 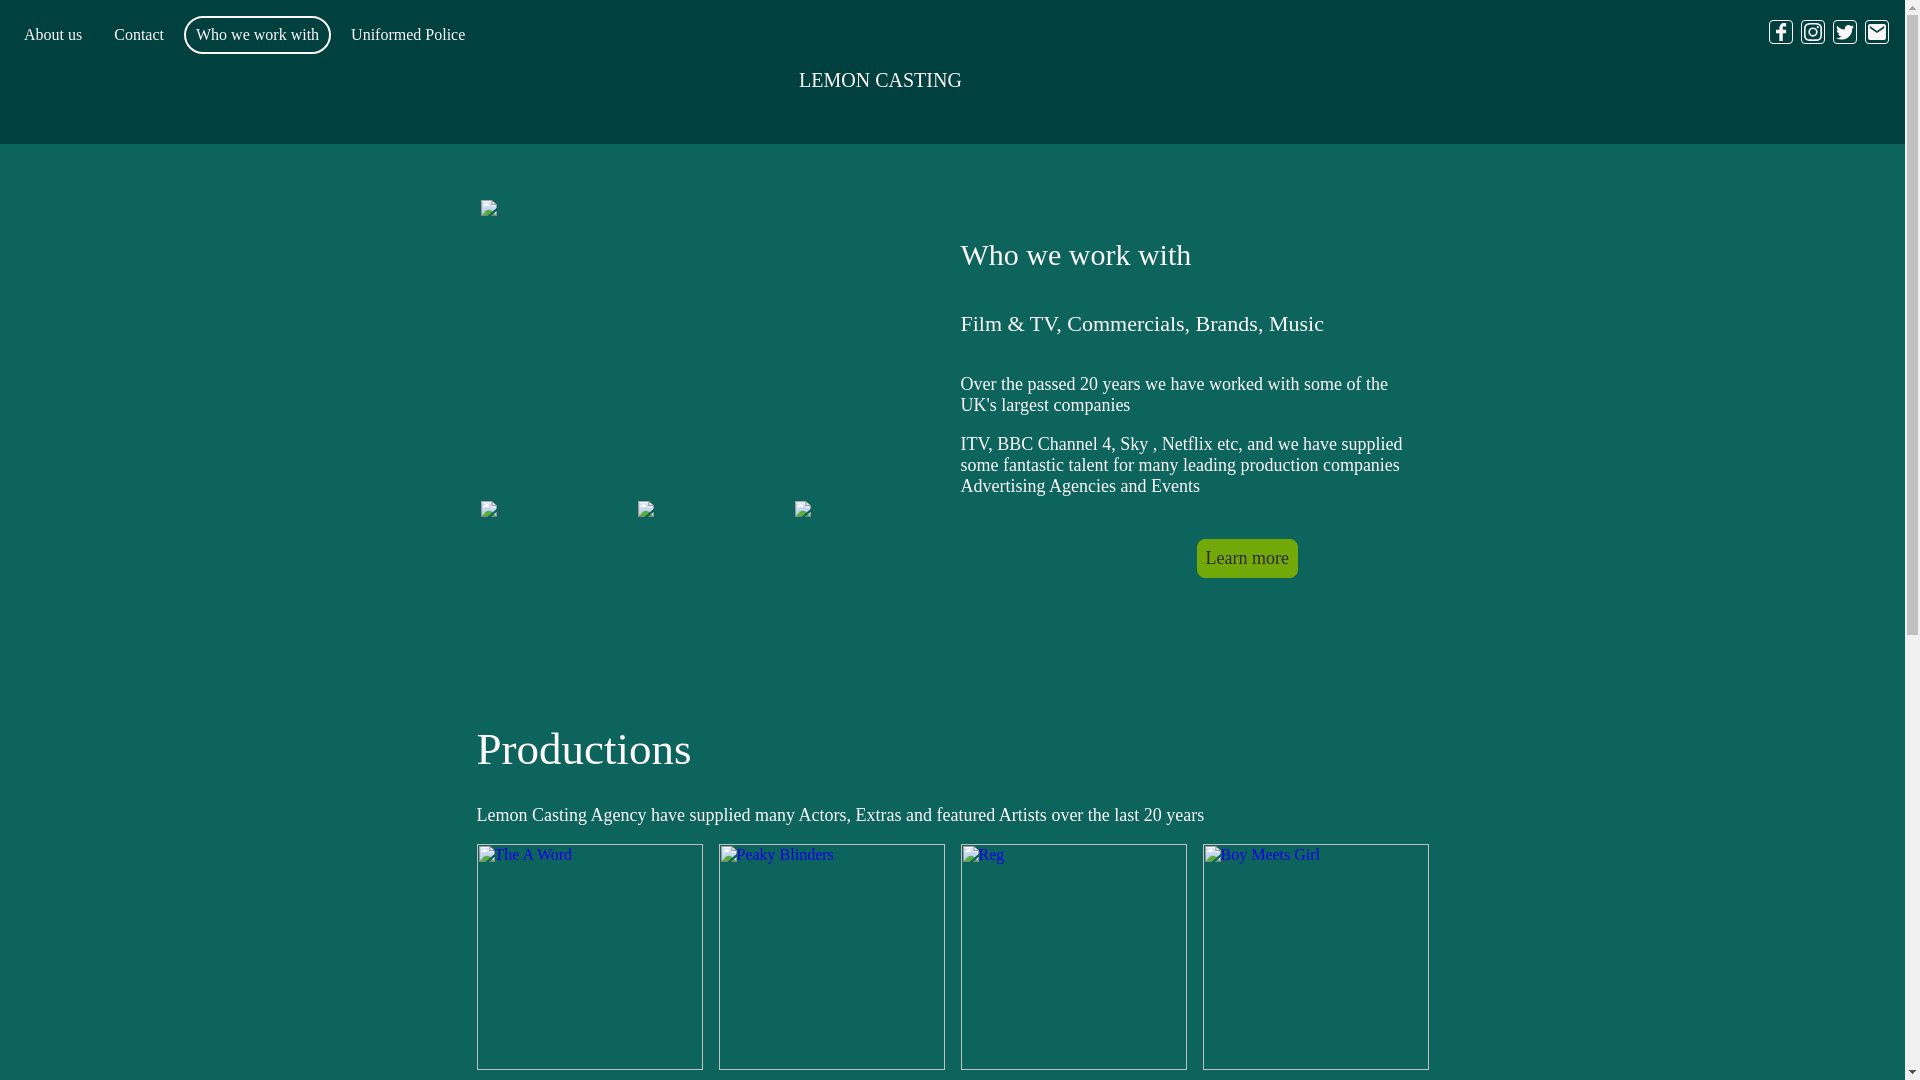 I want to click on Contact, so click(x=138, y=34).